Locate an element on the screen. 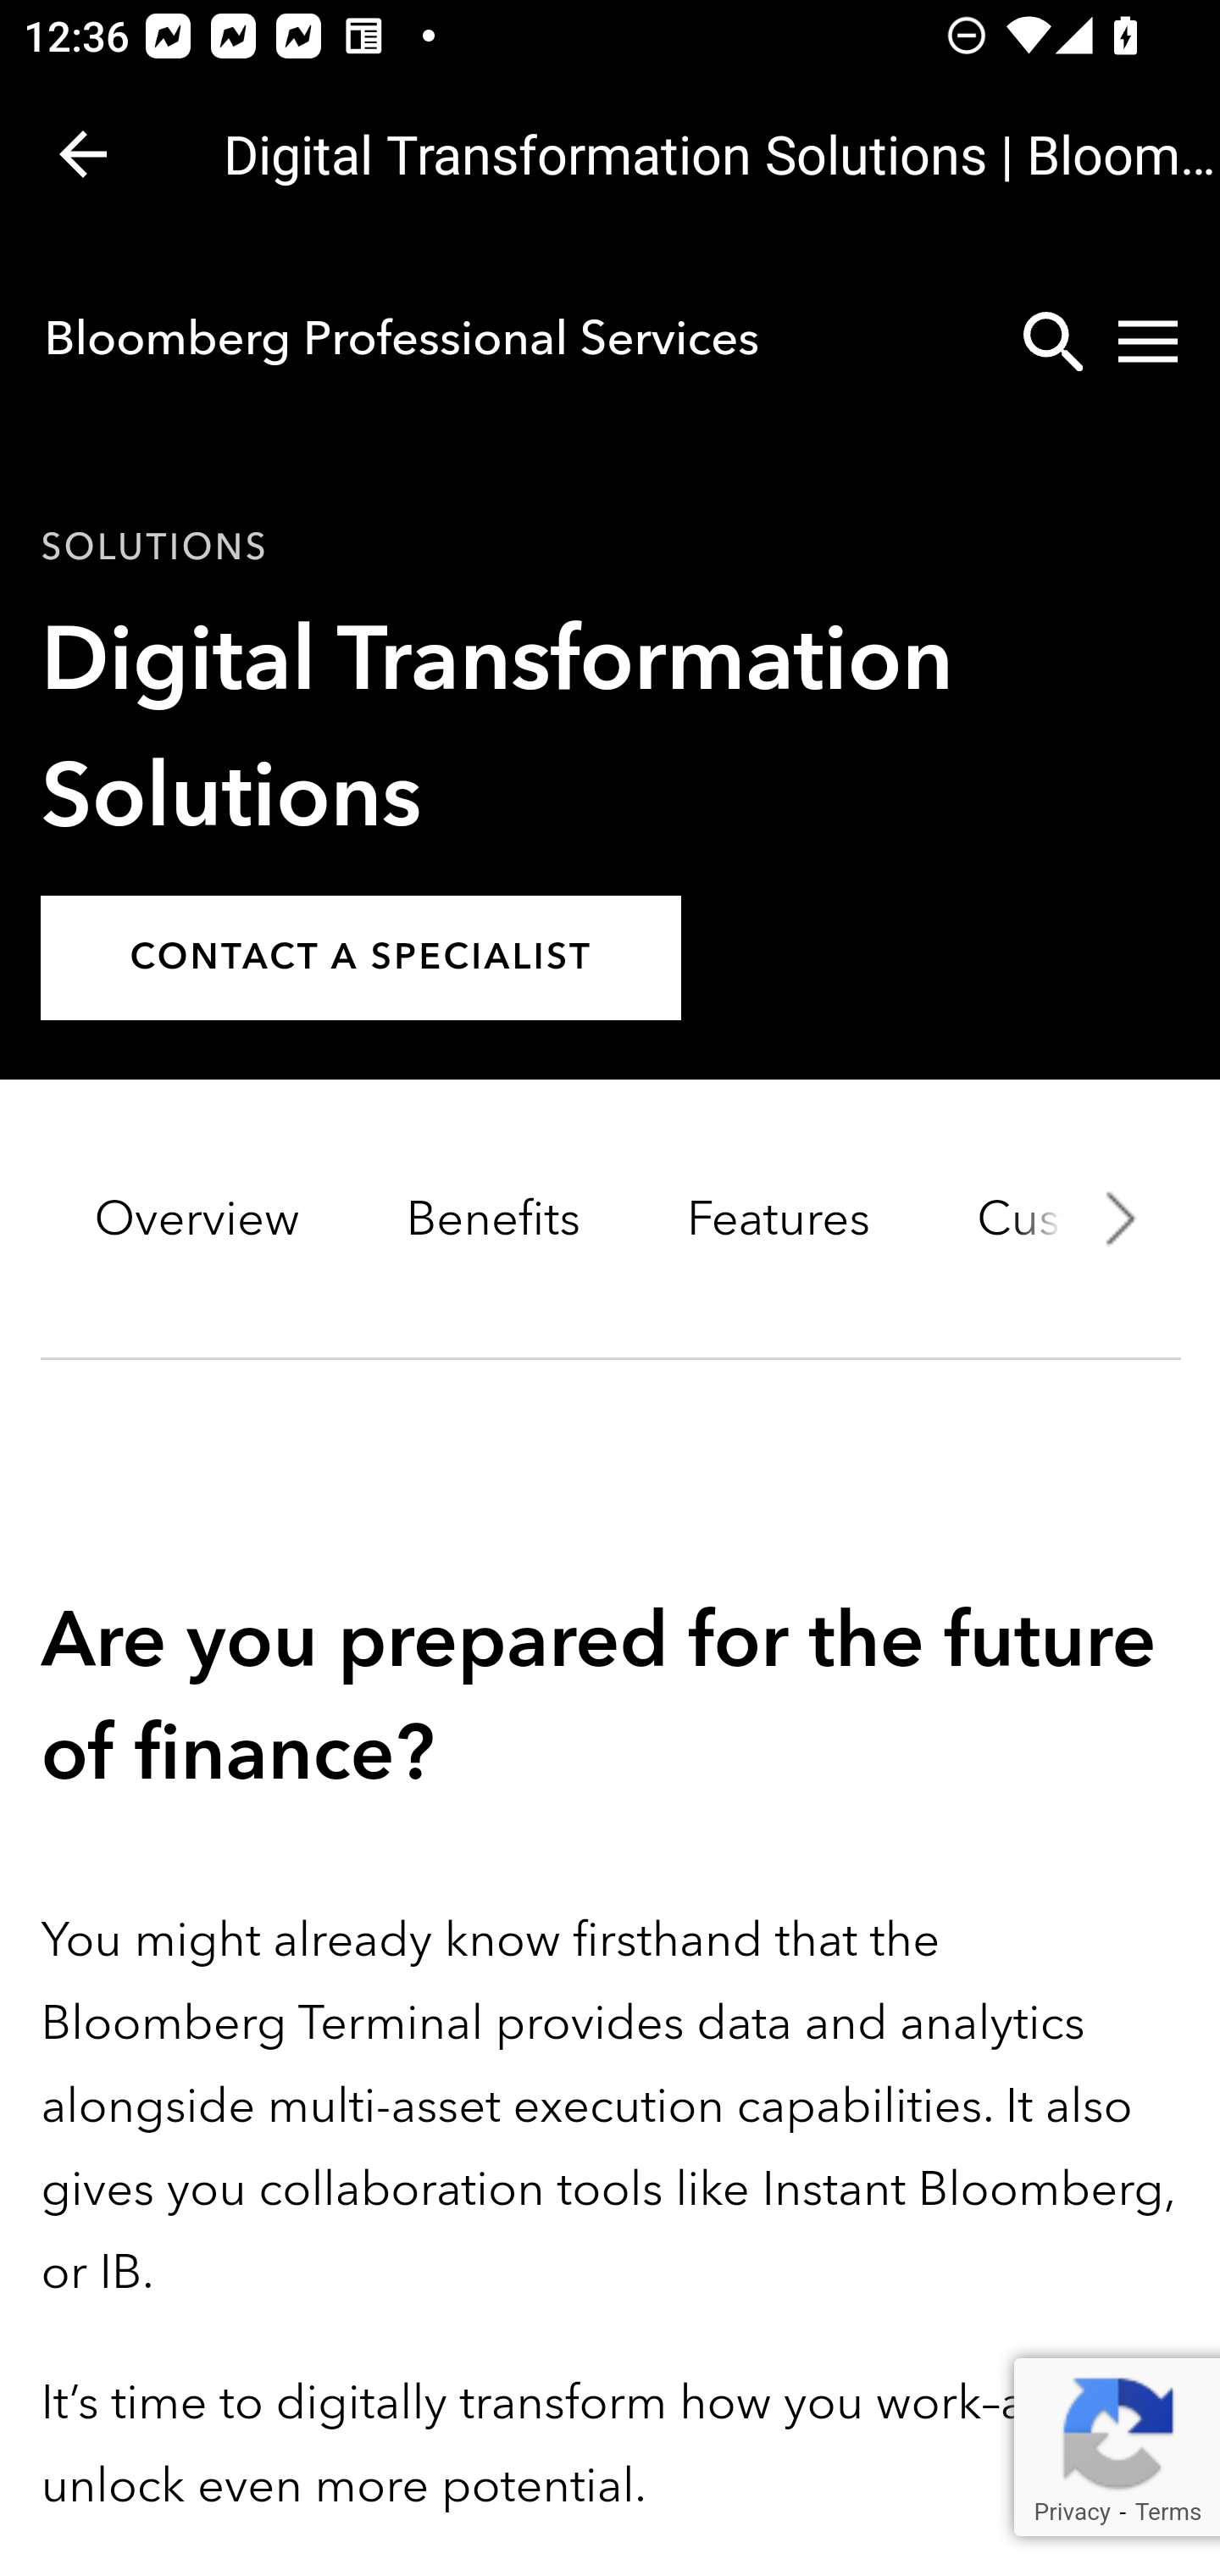  MENU is located at coordinates (1147, 341).